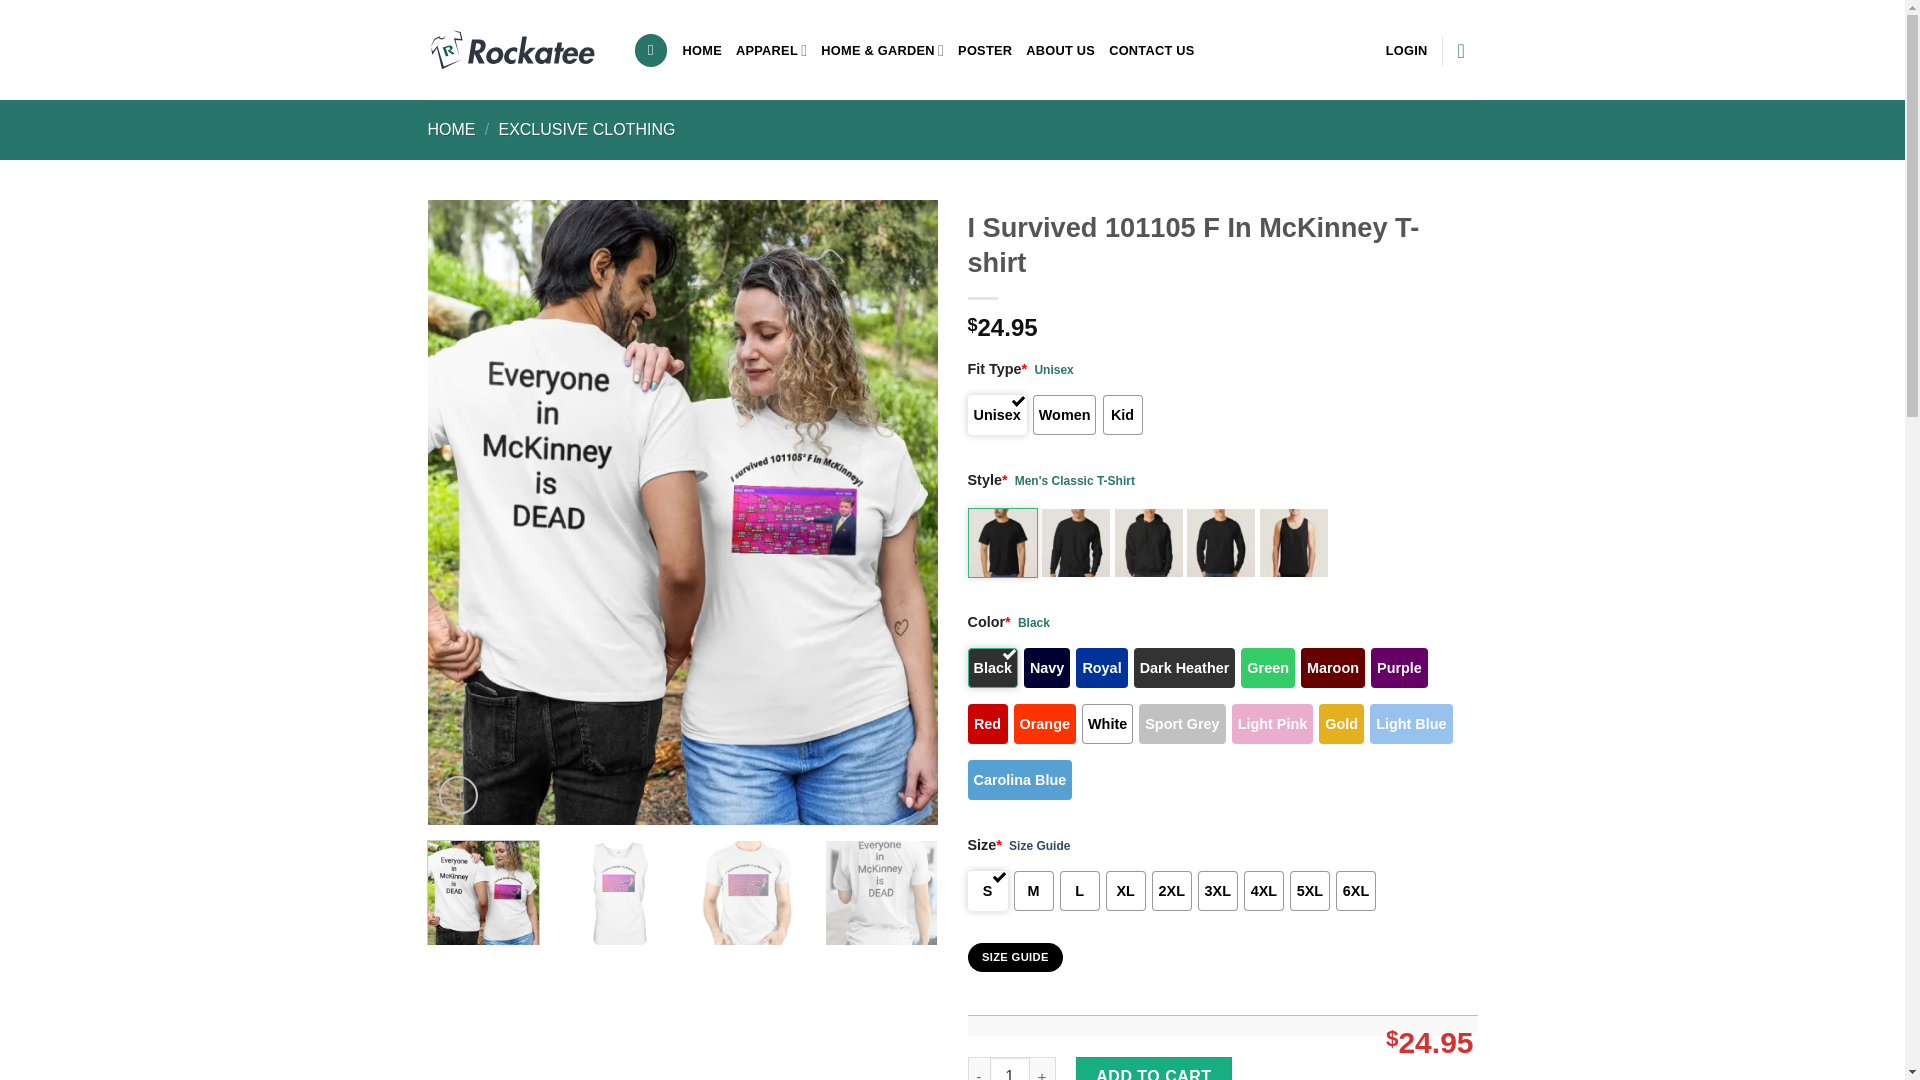 The width and height of the screenshot is (1920, 1080). What do you see at coordinates (1060, 50) in the screenshot?
I see `ABOUT US` at bounding box center [1060, 50].